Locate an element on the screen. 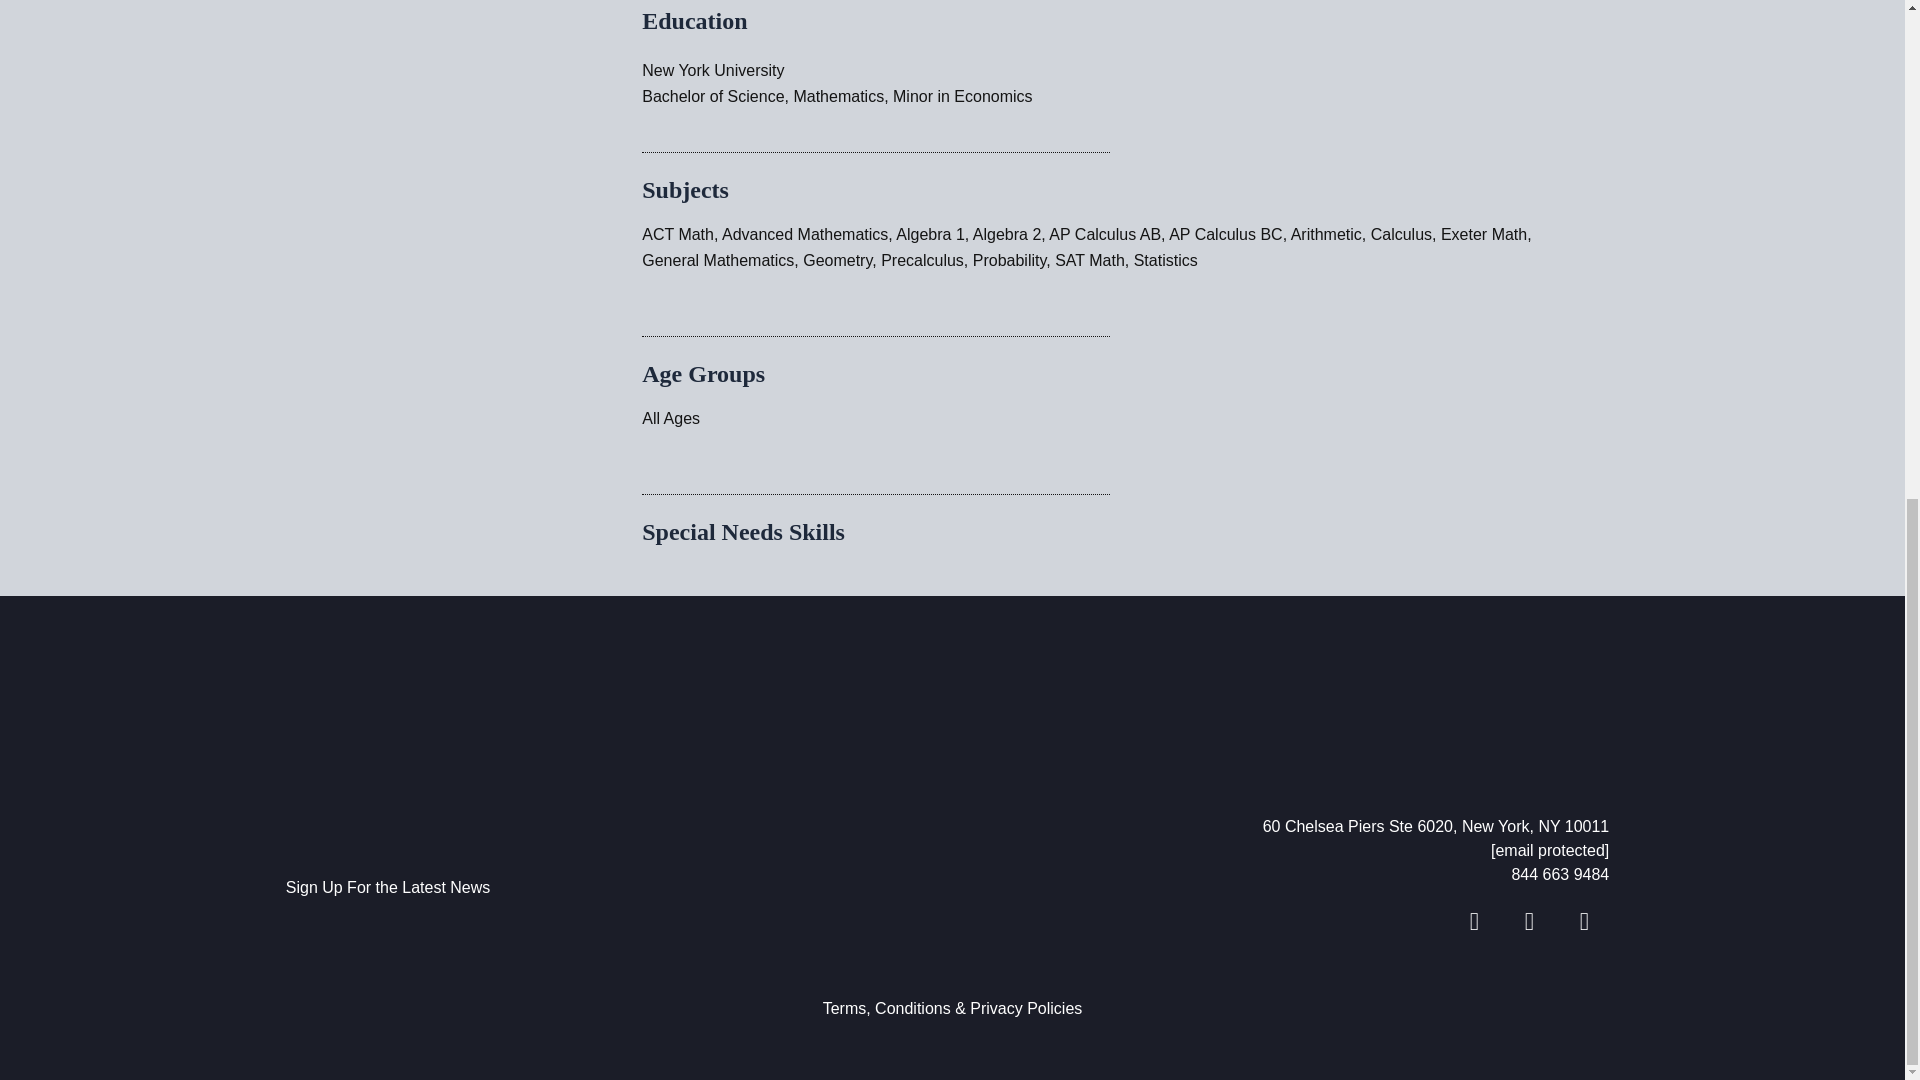  844 663 9484 is located at coordinates (1284, 874).